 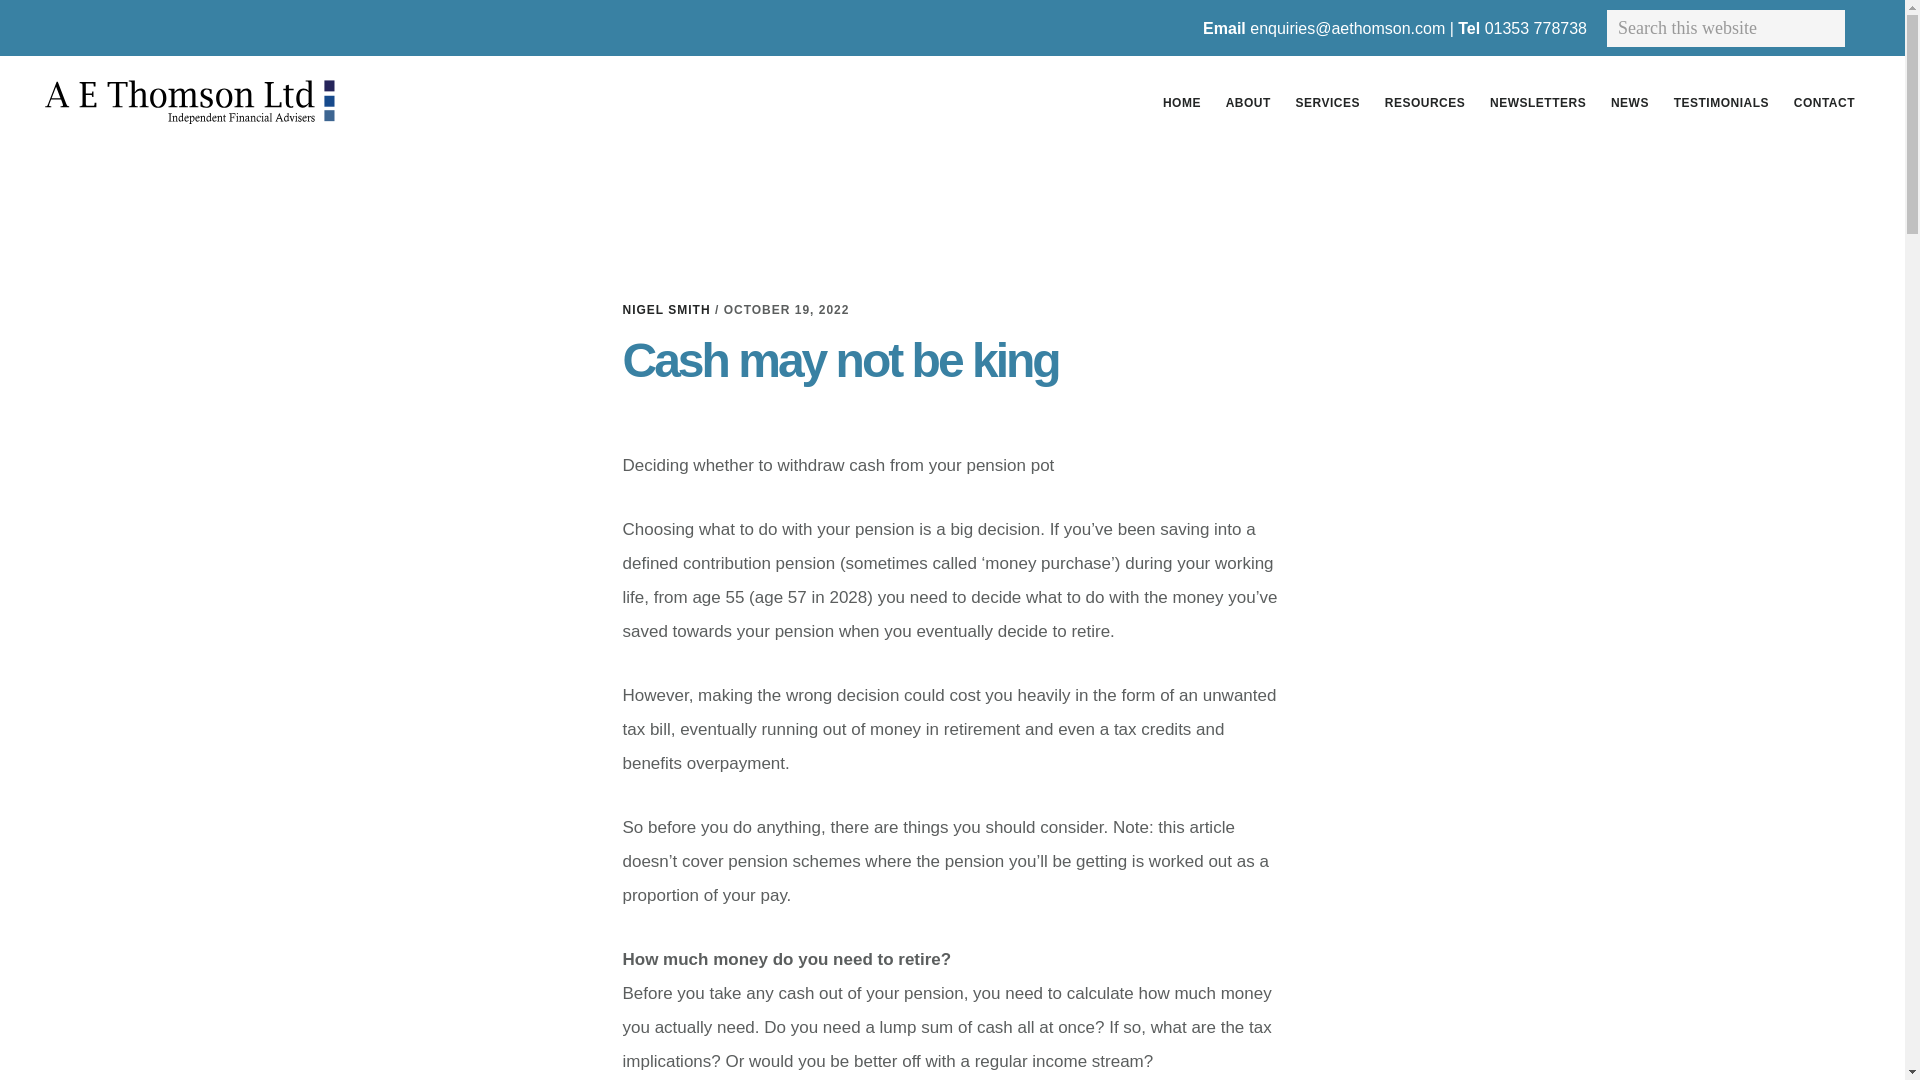 What do you see at coordinates (1182, 102) in the screenshot?
I see `HOME` at bounding box center [1182, 102].